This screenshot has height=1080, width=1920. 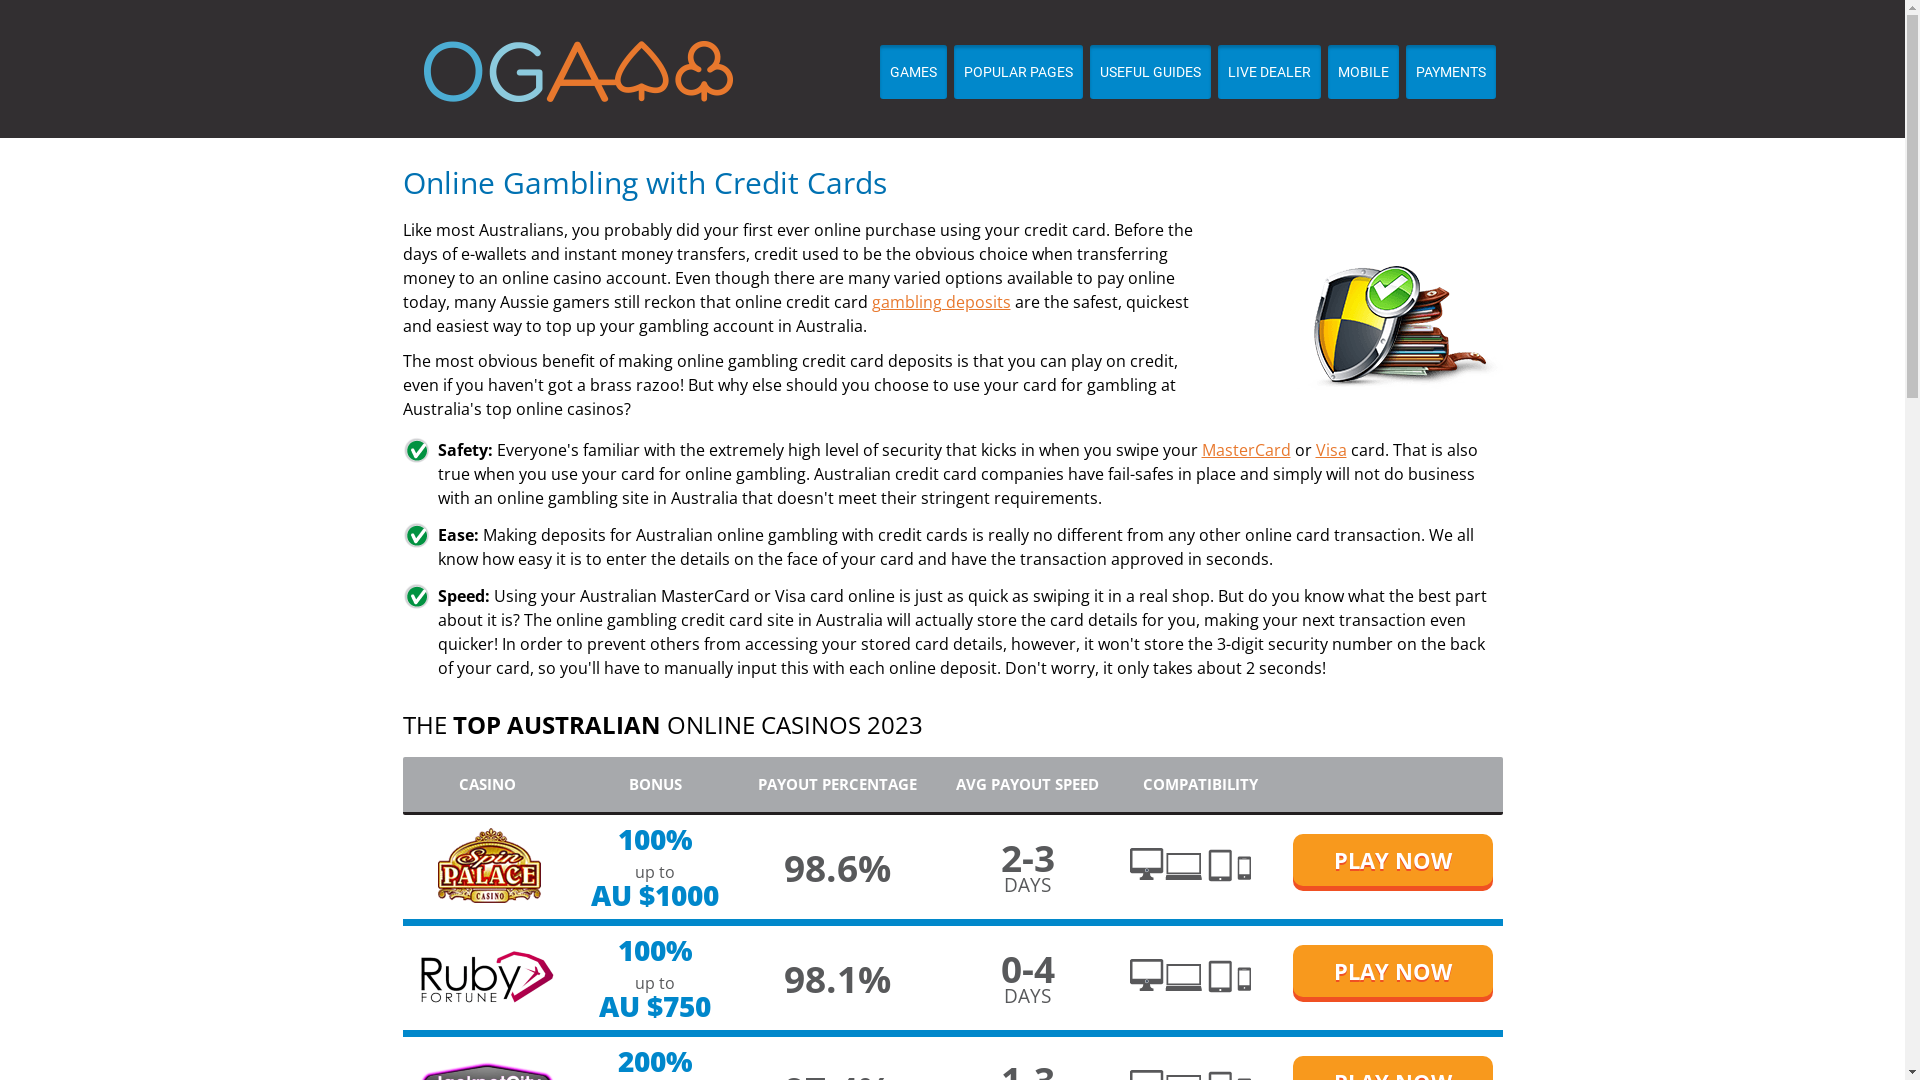 What do you see at coordinates (1332, 450) in the screenshot?
I see `Visa` at bounding box center [1332, 450].